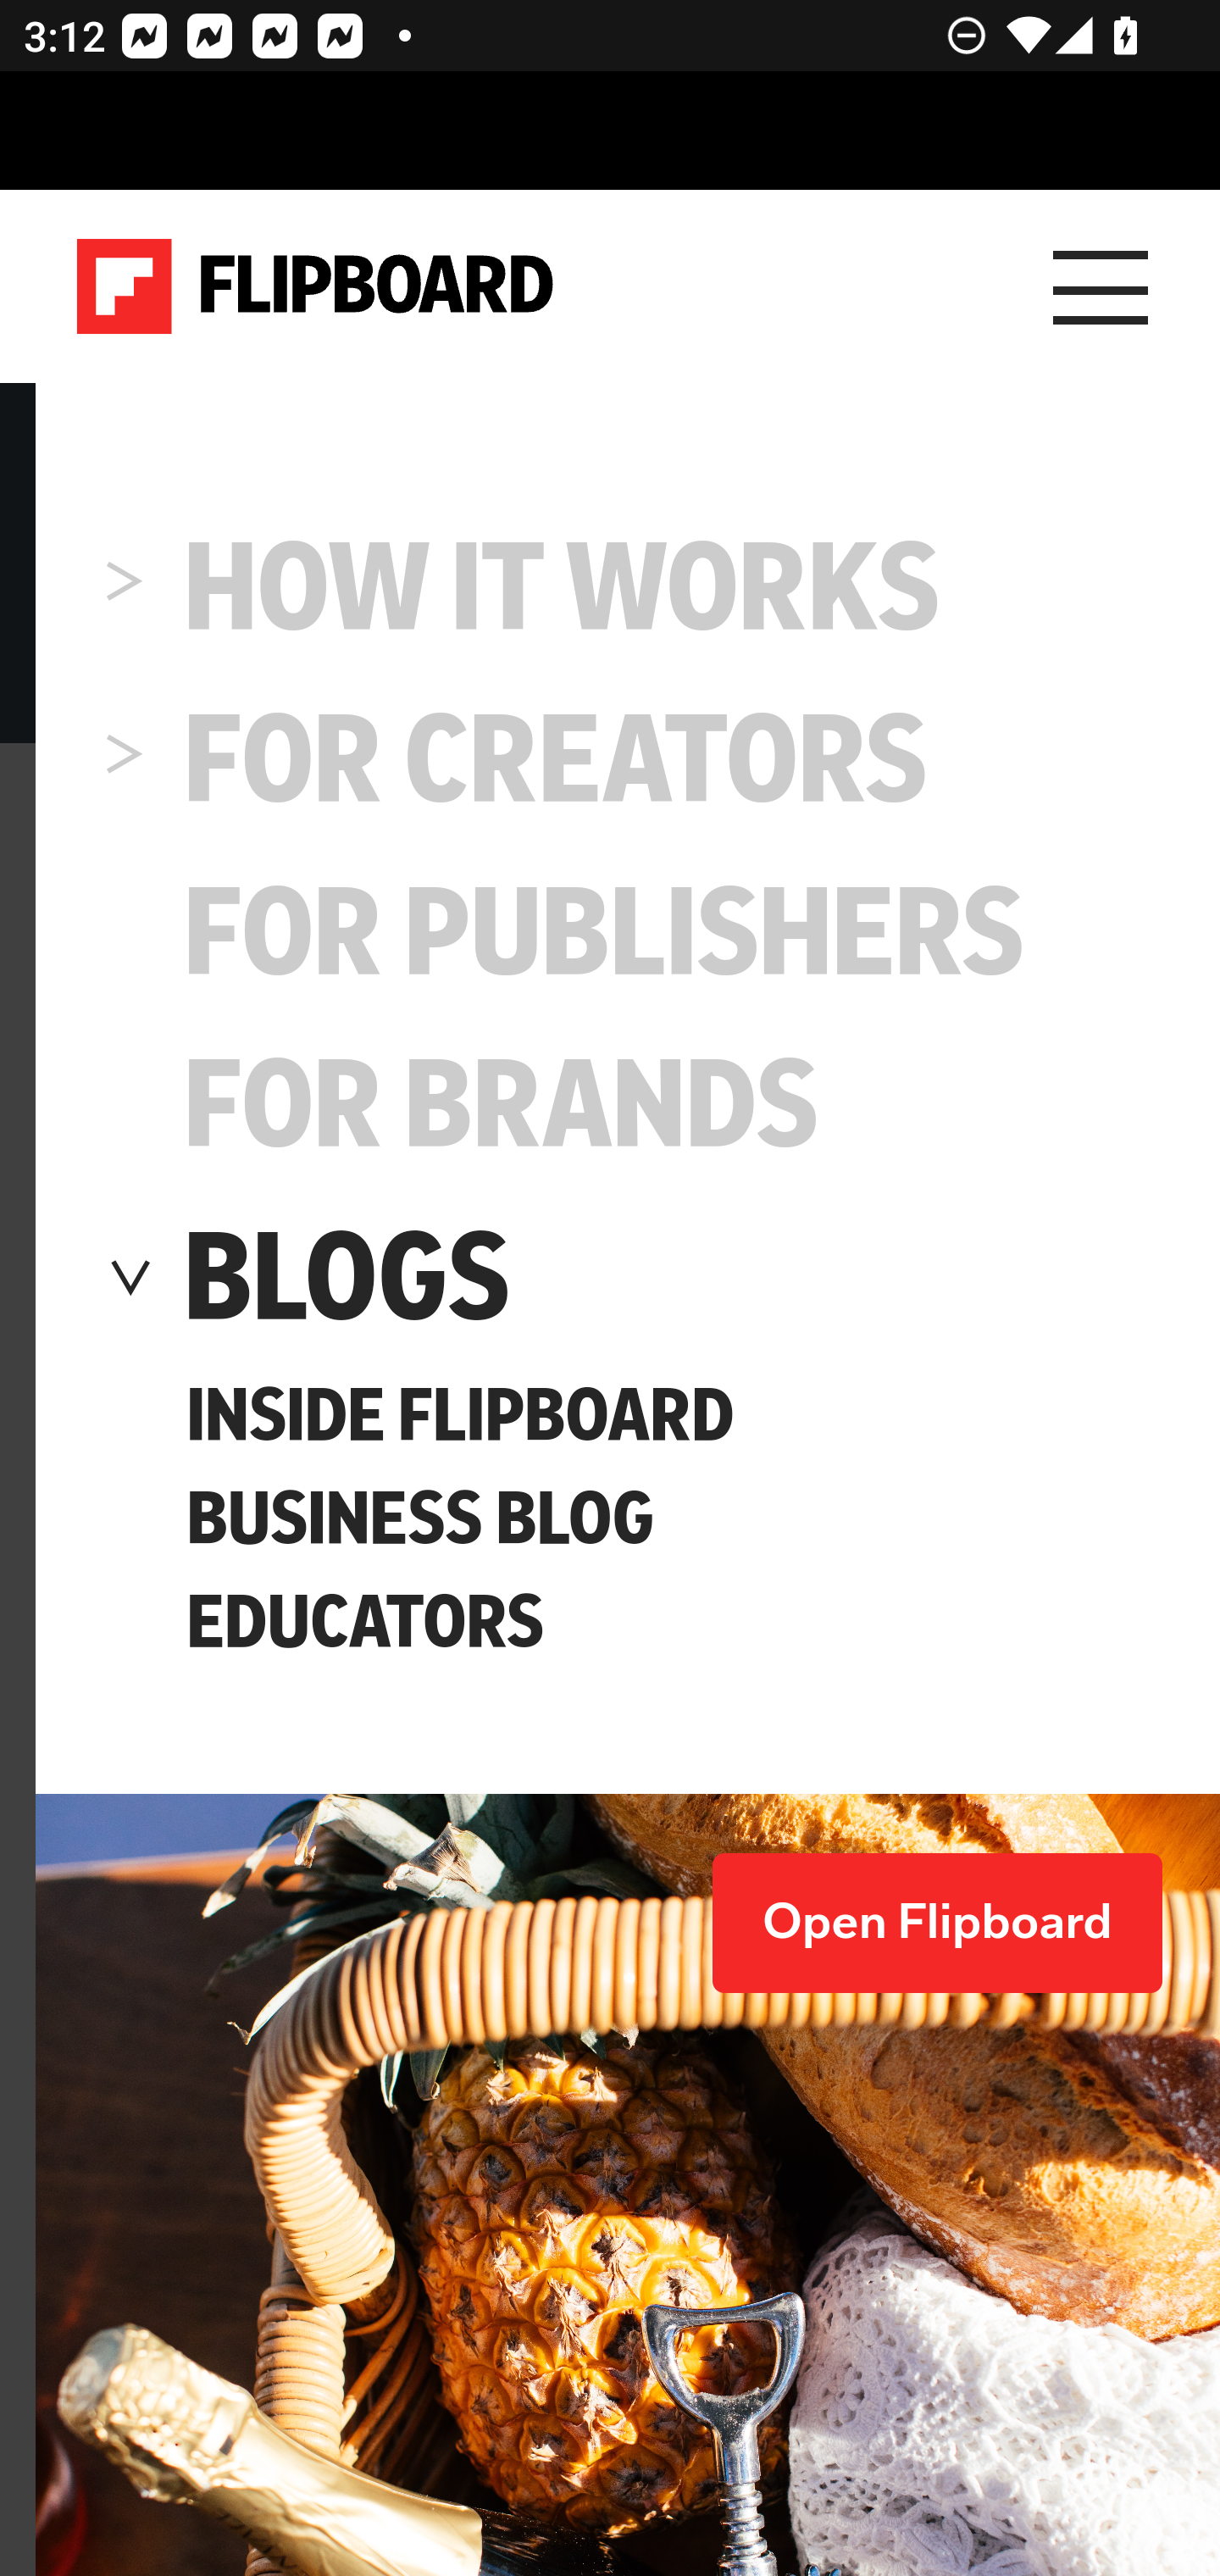  Describe the element at coordinates (459, 1417) in the screenshot. I see `INSIDE FLIPBOARD` at that location.